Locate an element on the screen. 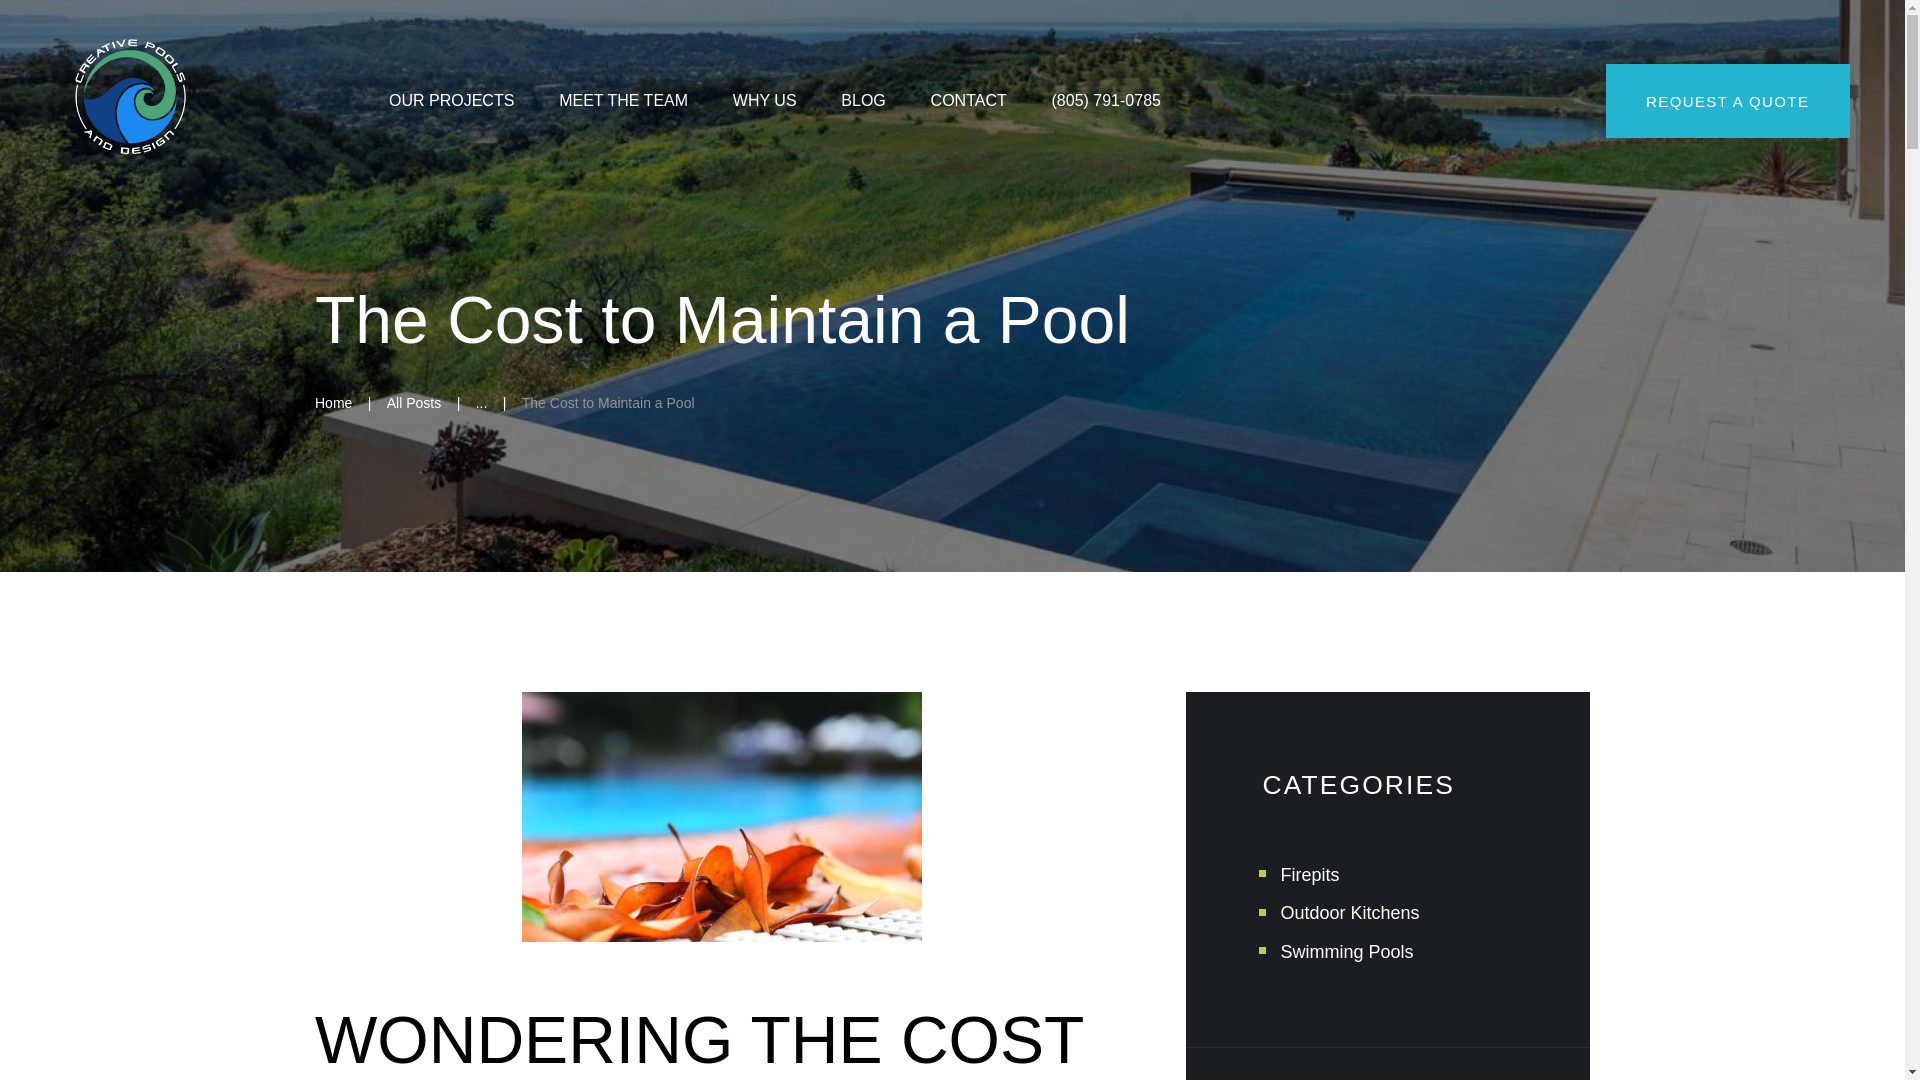 This screenshot has width=1920, height=1080. WHY US is located at coordinates (764, 102).